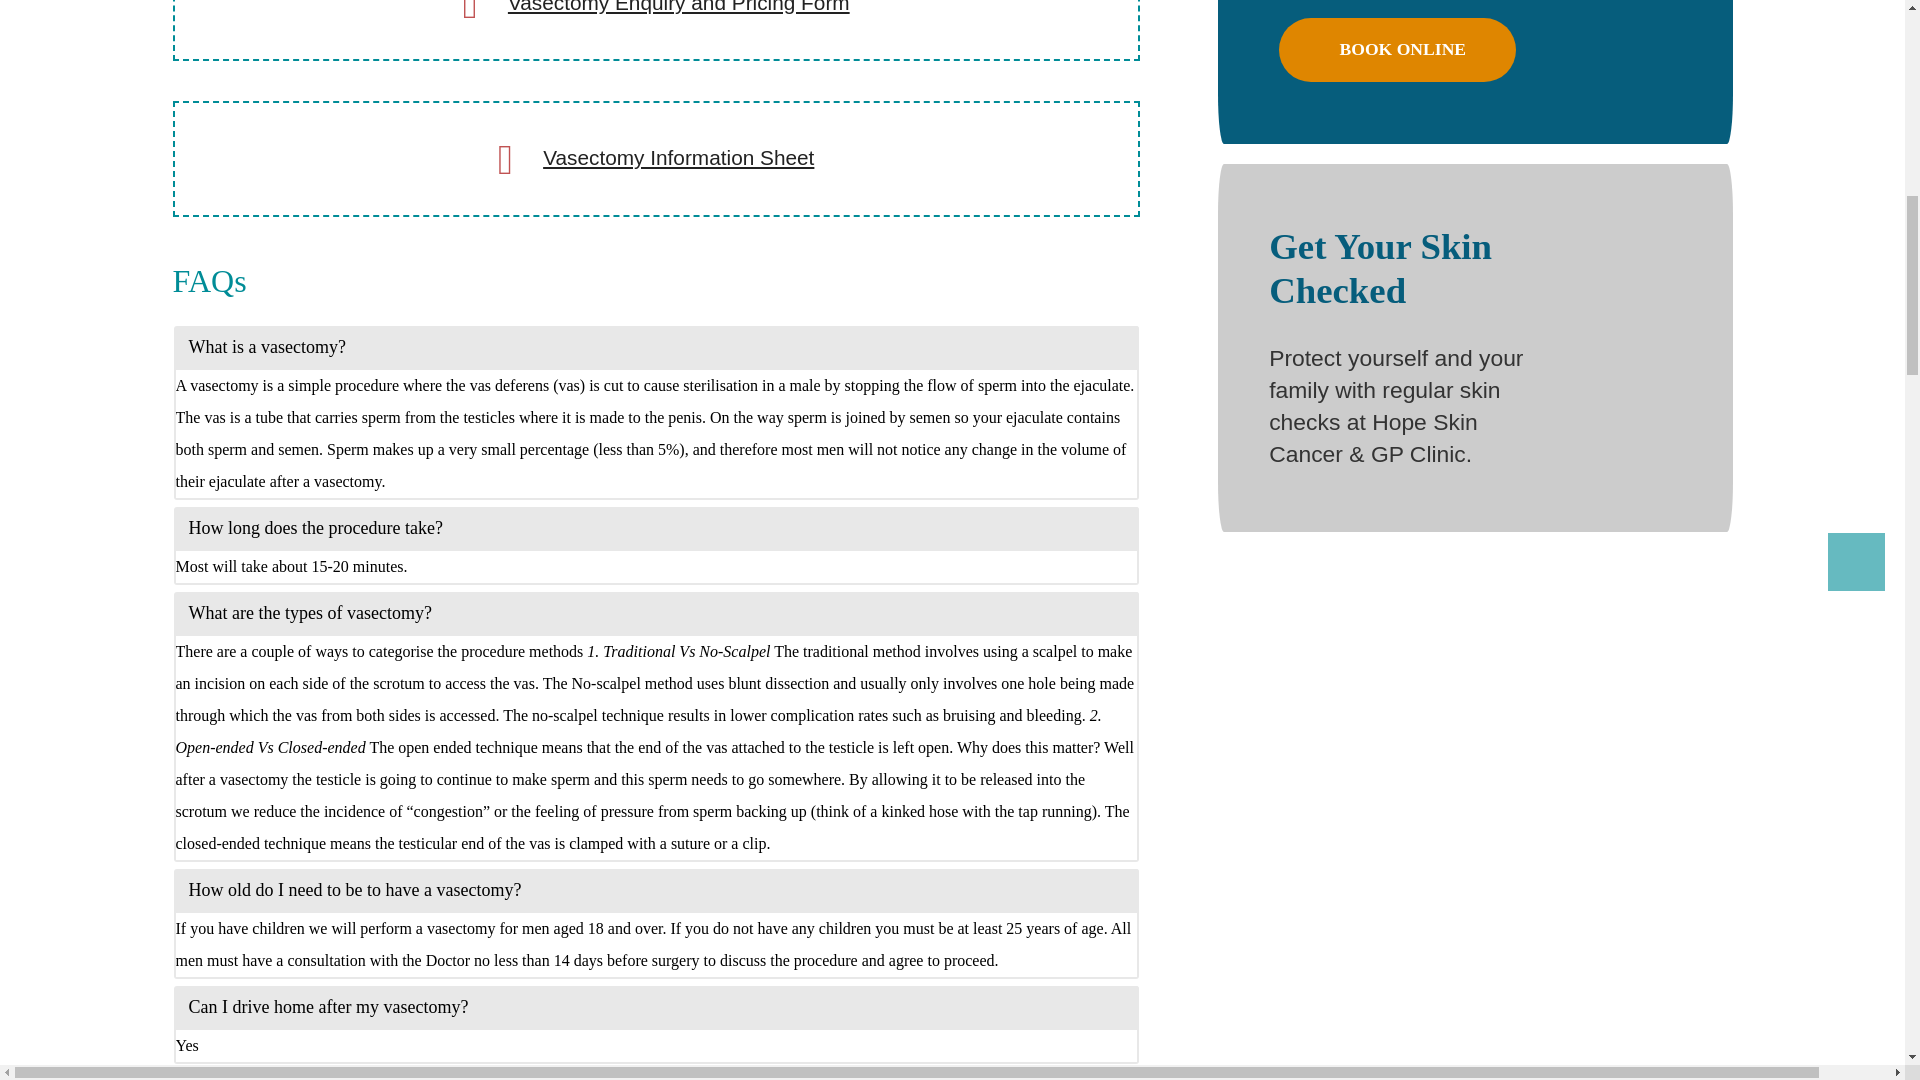  I want to click on How long does the procedure take?, so click(656, 526).